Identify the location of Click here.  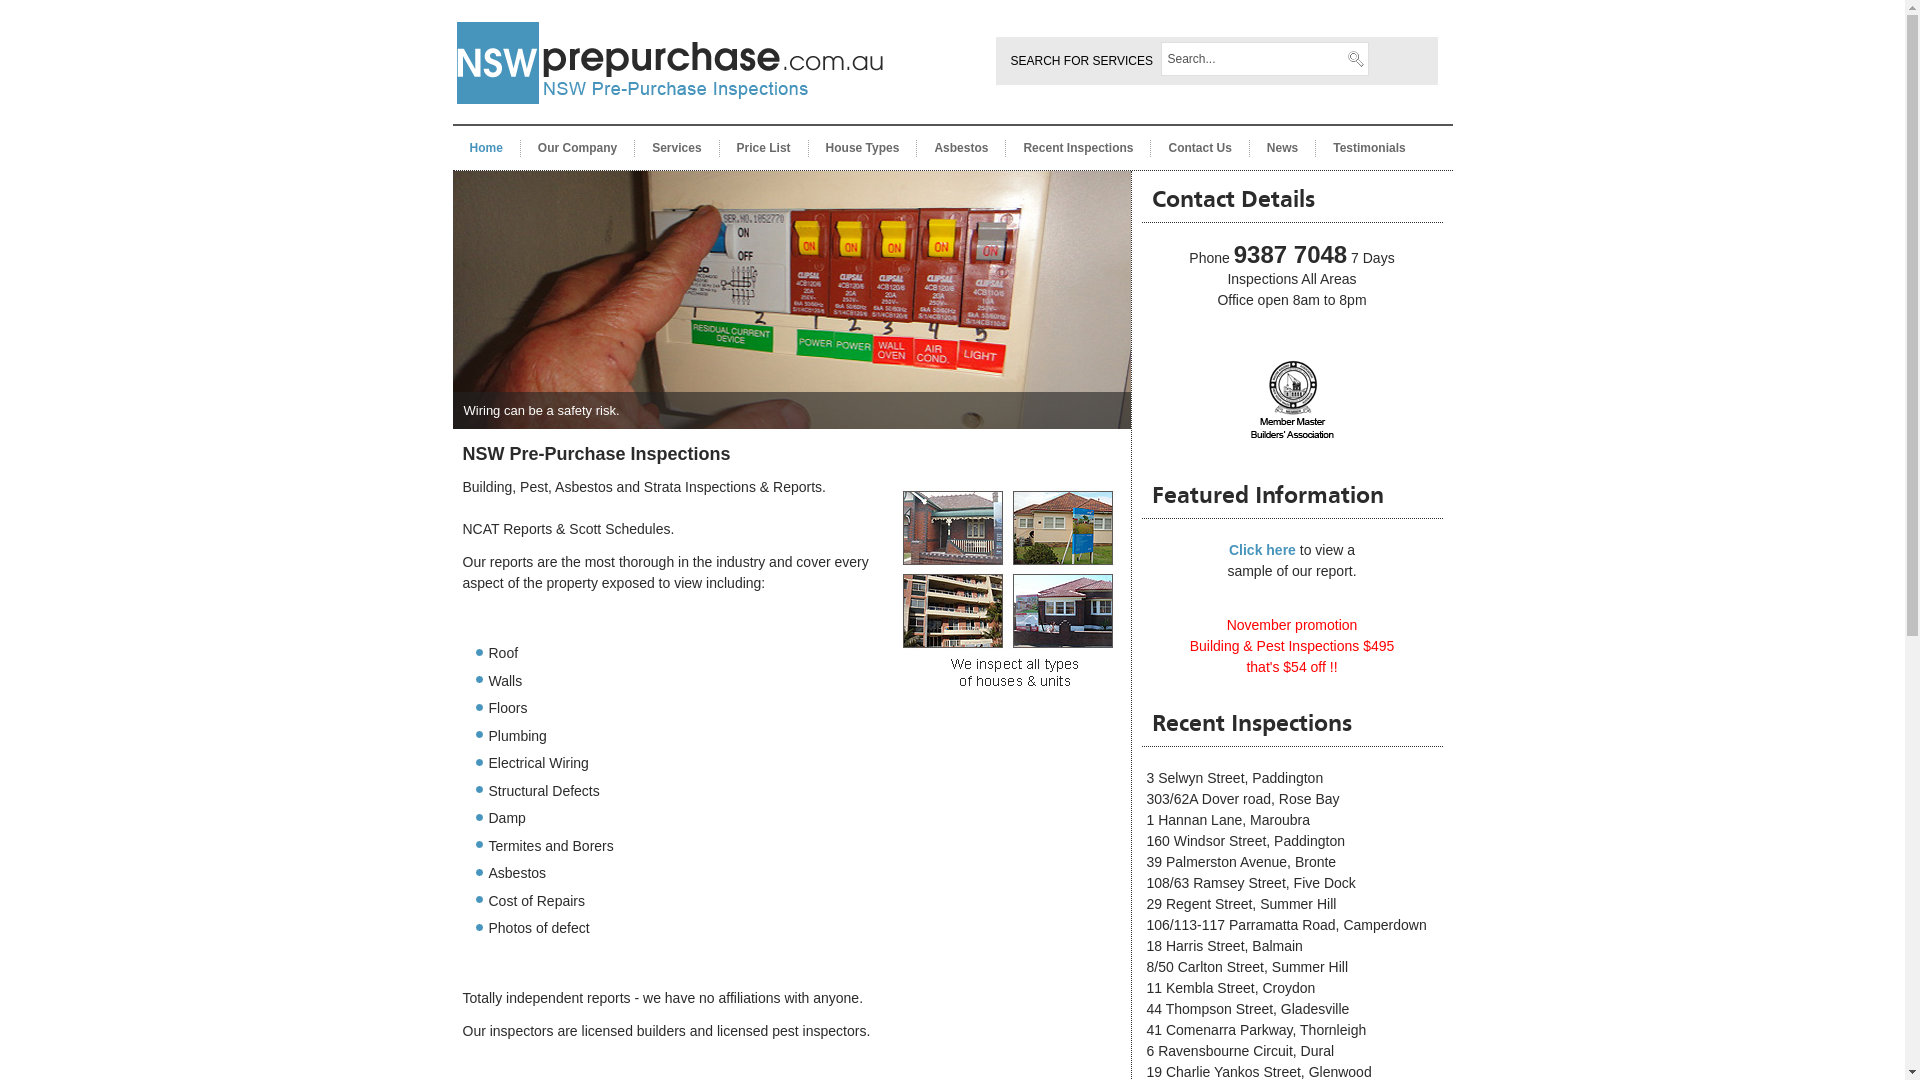
(1262, 550).